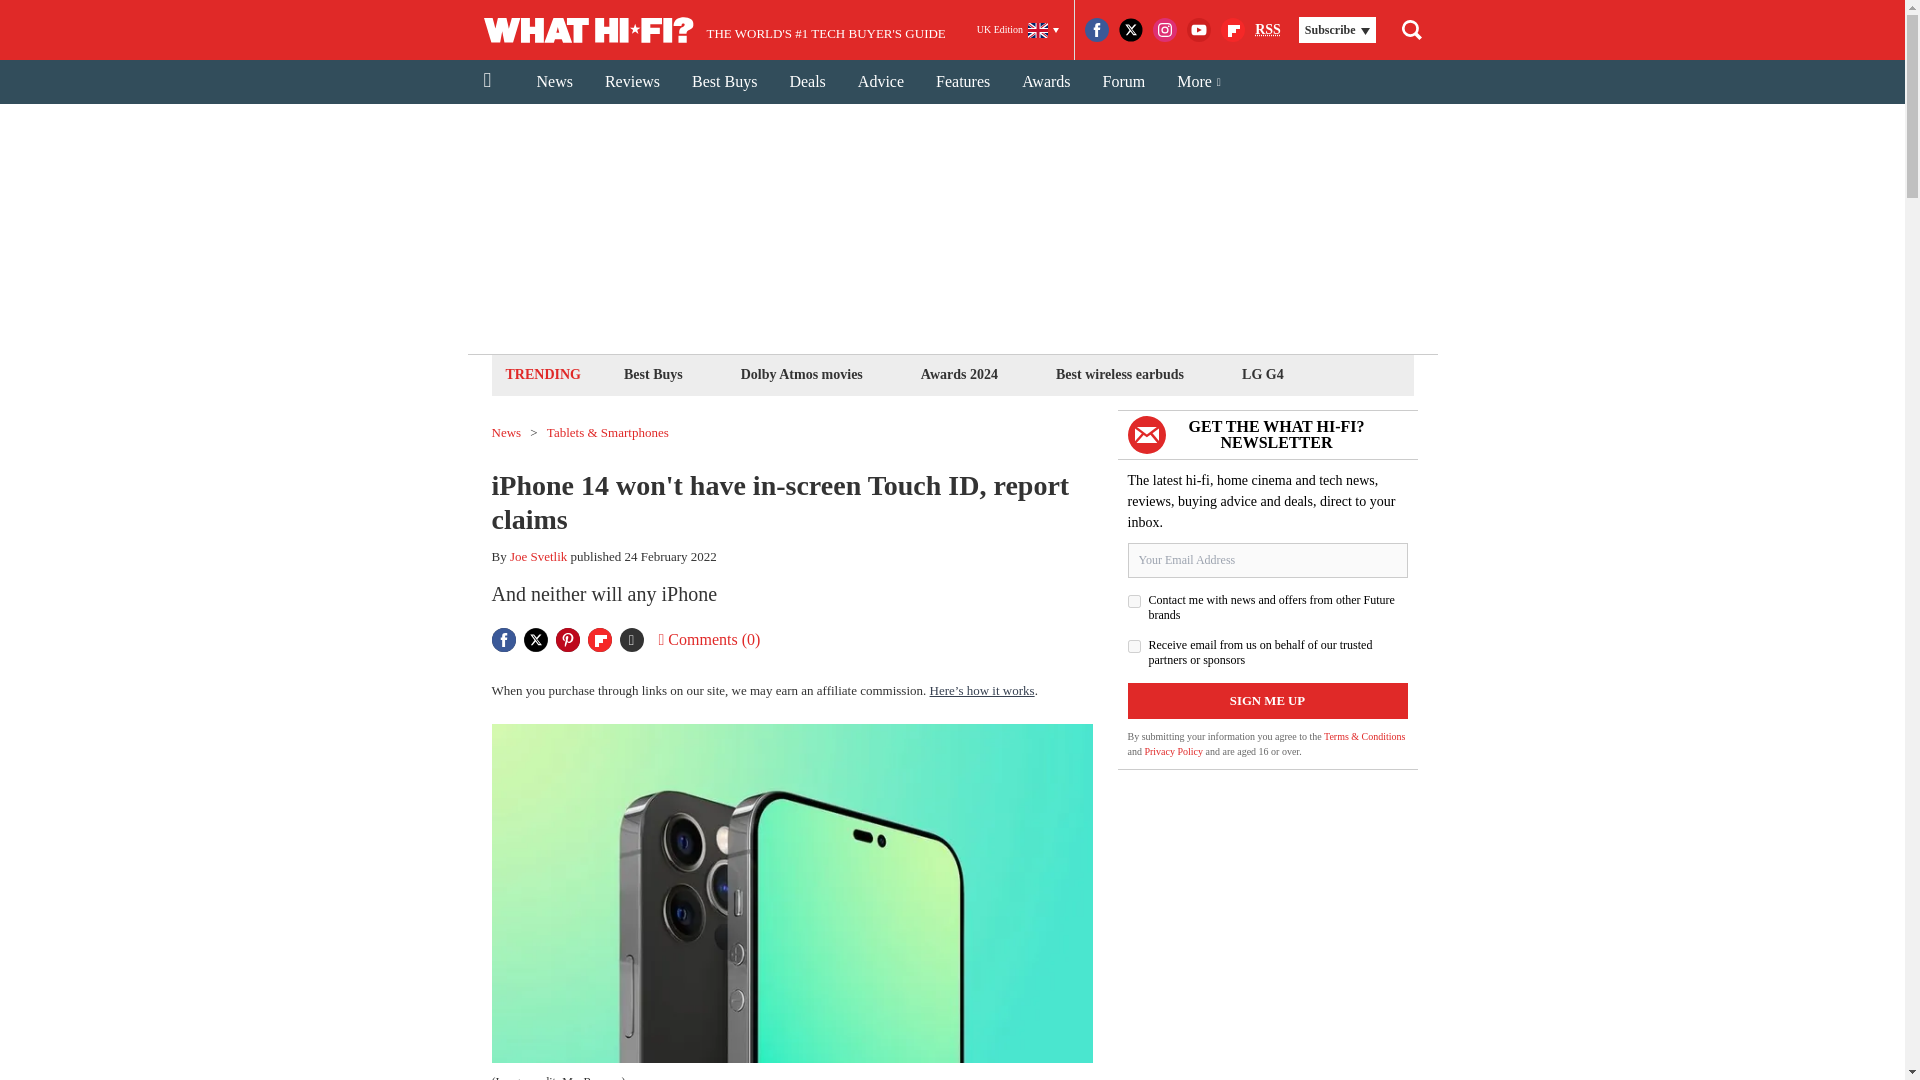 The width and height of the screenshot is (1920, 1080). What do you see at coordinates (806, 82) in the screenshot?
I see `Deals` at bounding box center [806, 82].